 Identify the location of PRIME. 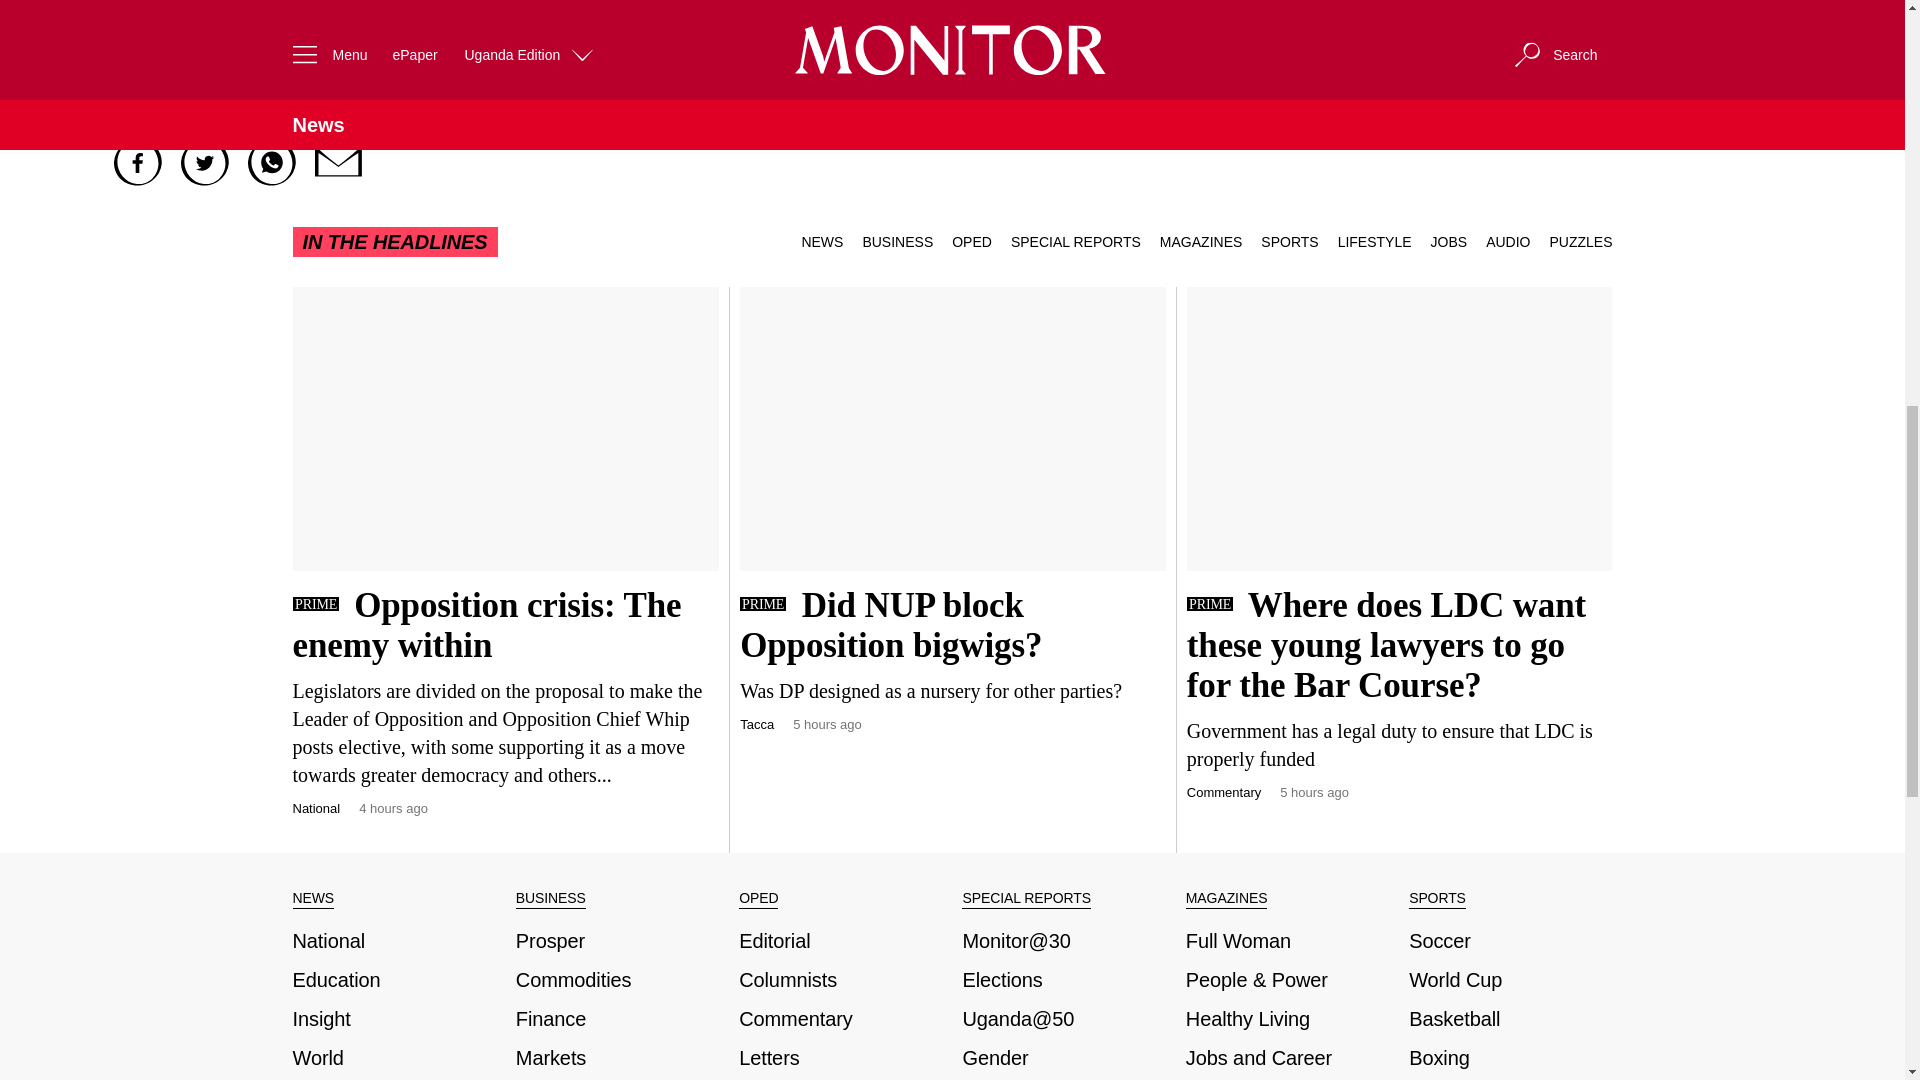
(762, 604).